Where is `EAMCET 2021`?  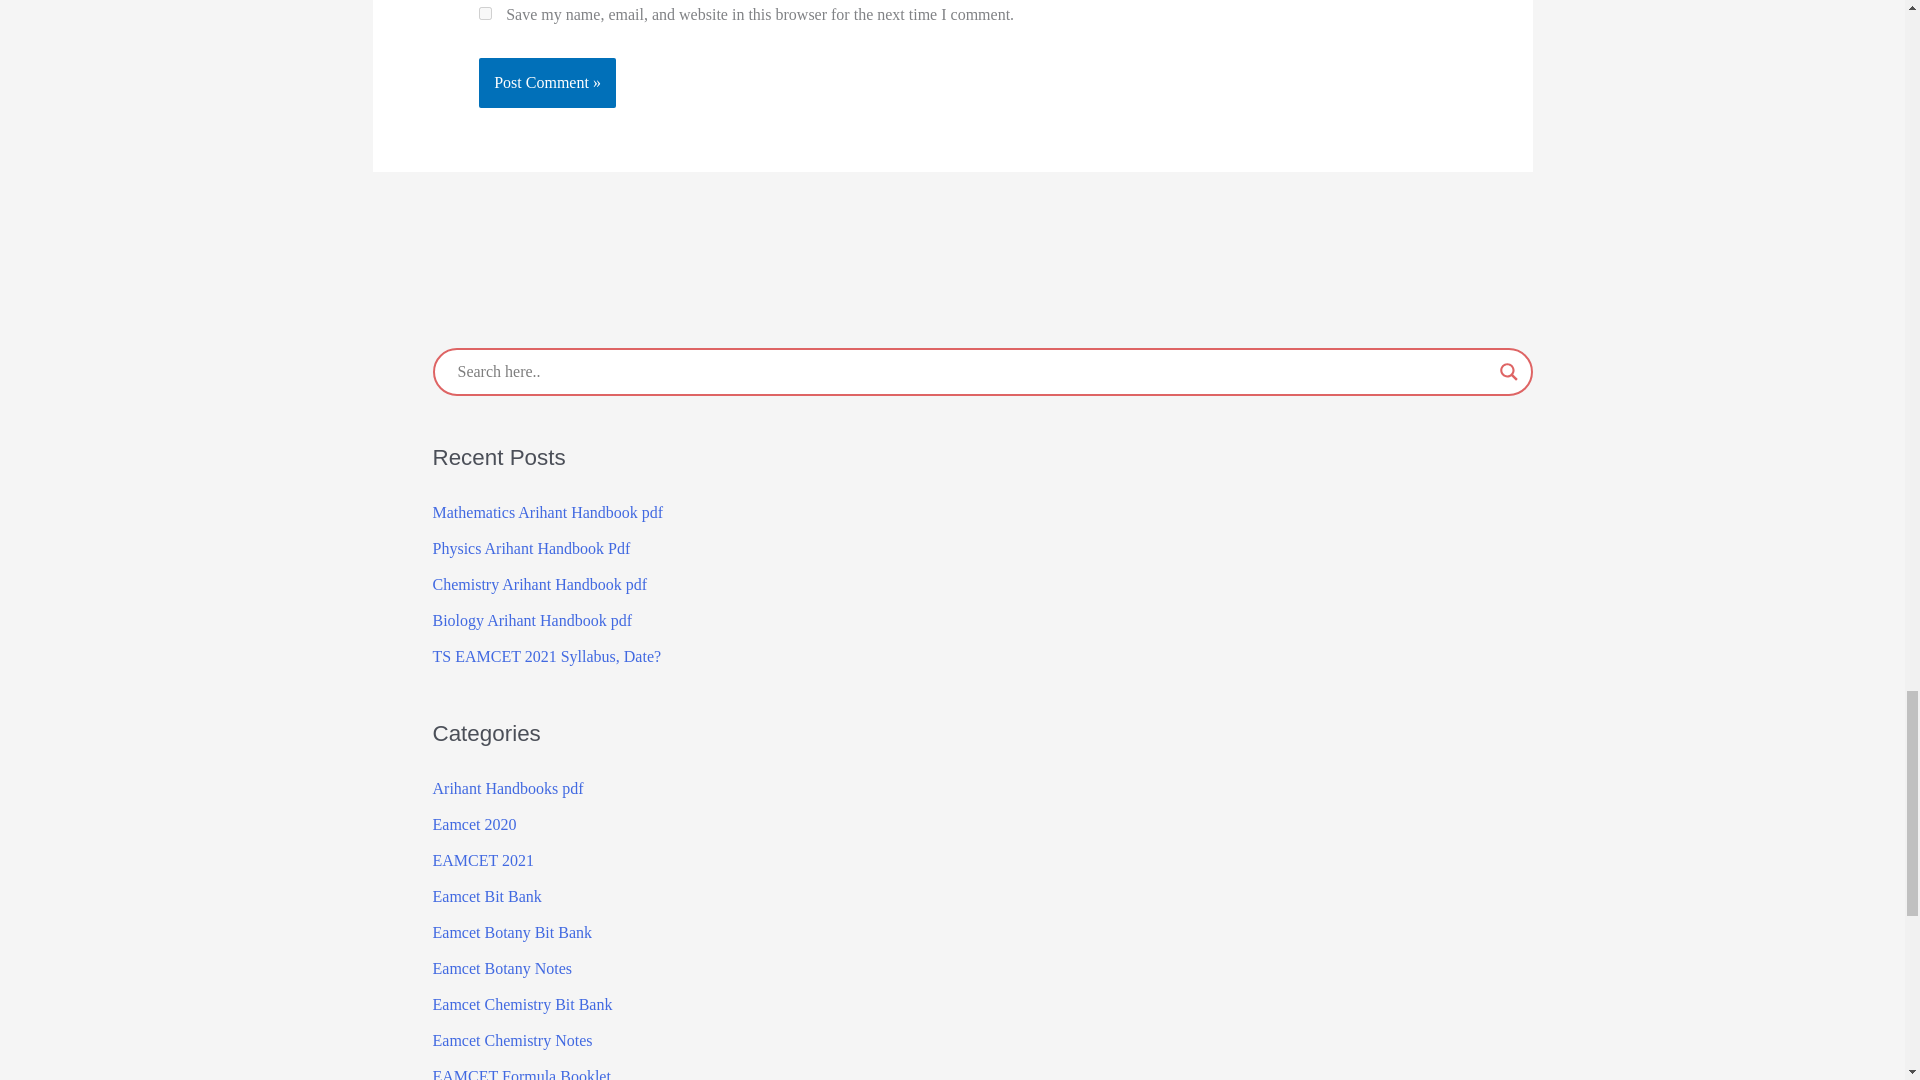 EAMCET 2021 is located at coordinates (482, 860).